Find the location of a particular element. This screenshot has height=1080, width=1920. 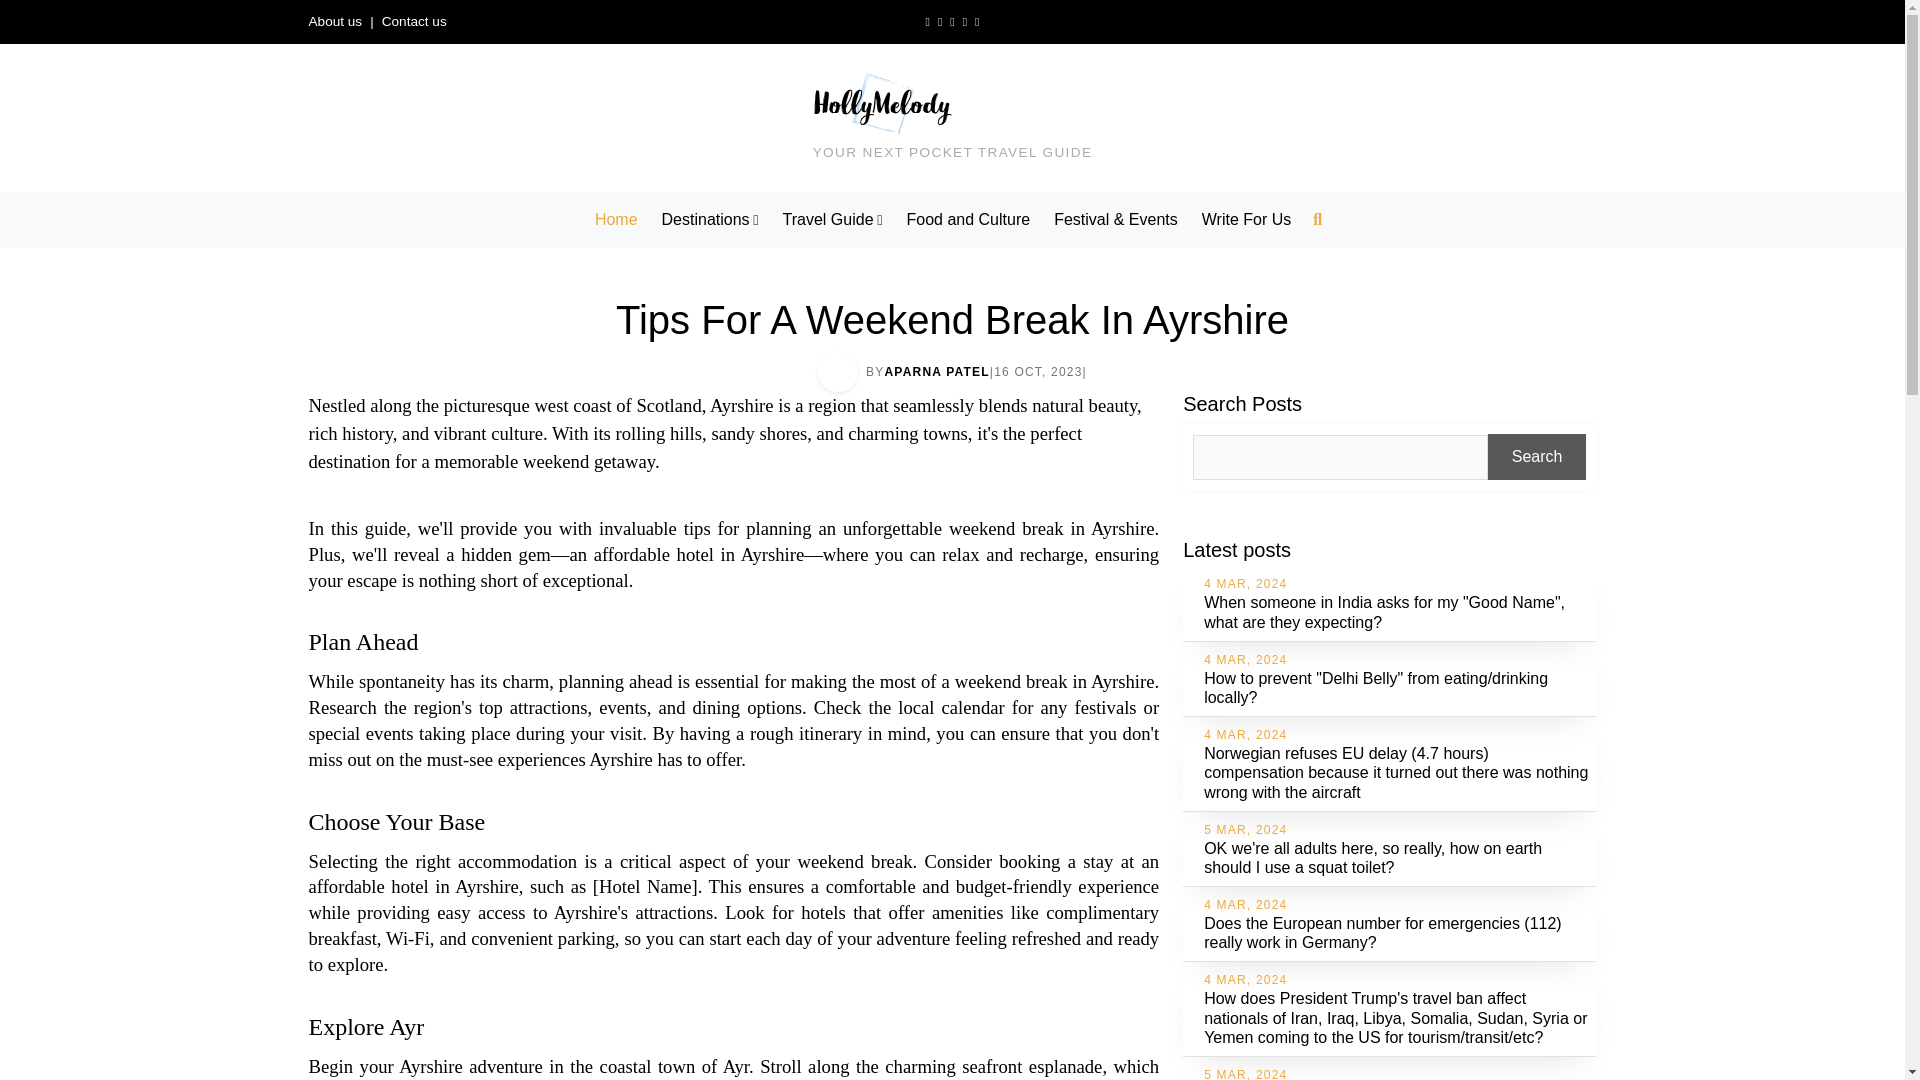

About us is located at coordinates (334, 22).